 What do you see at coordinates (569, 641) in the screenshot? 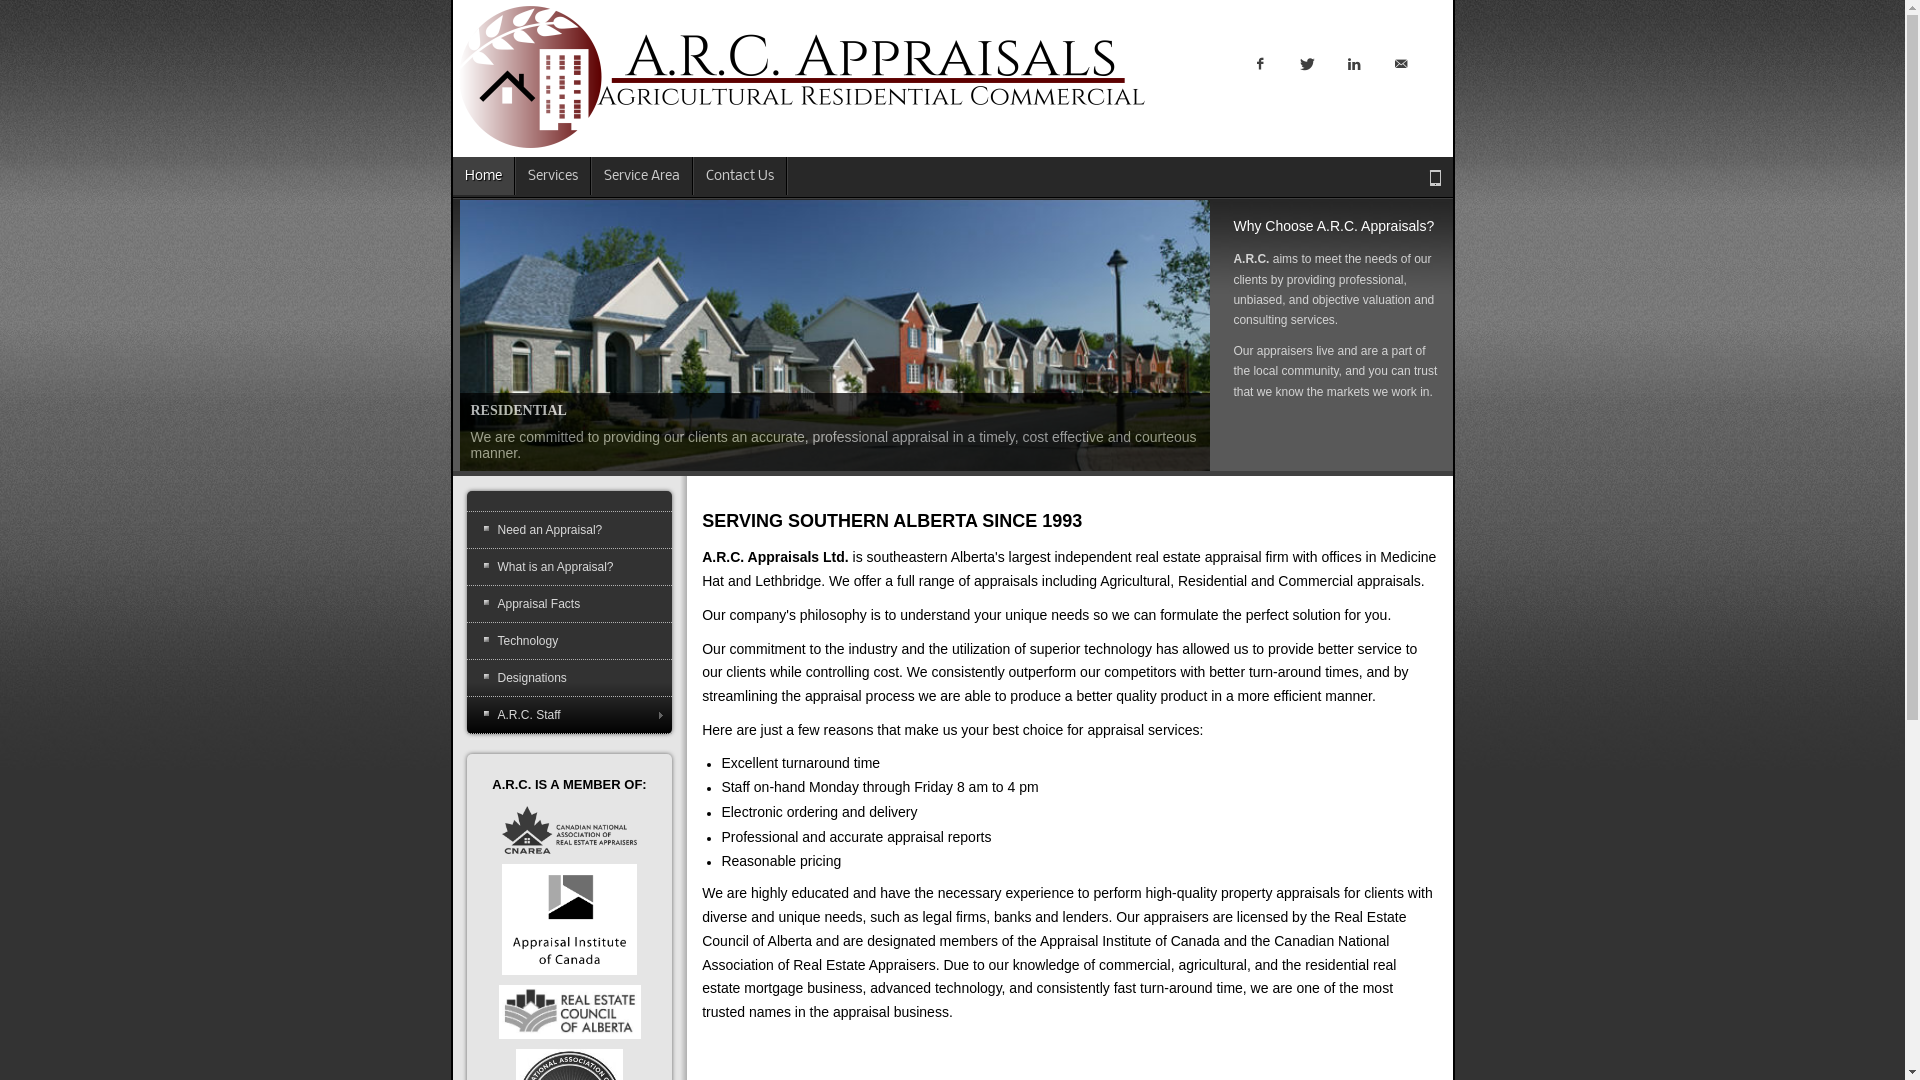
I see `Technology` at bounding box center [569, 641].